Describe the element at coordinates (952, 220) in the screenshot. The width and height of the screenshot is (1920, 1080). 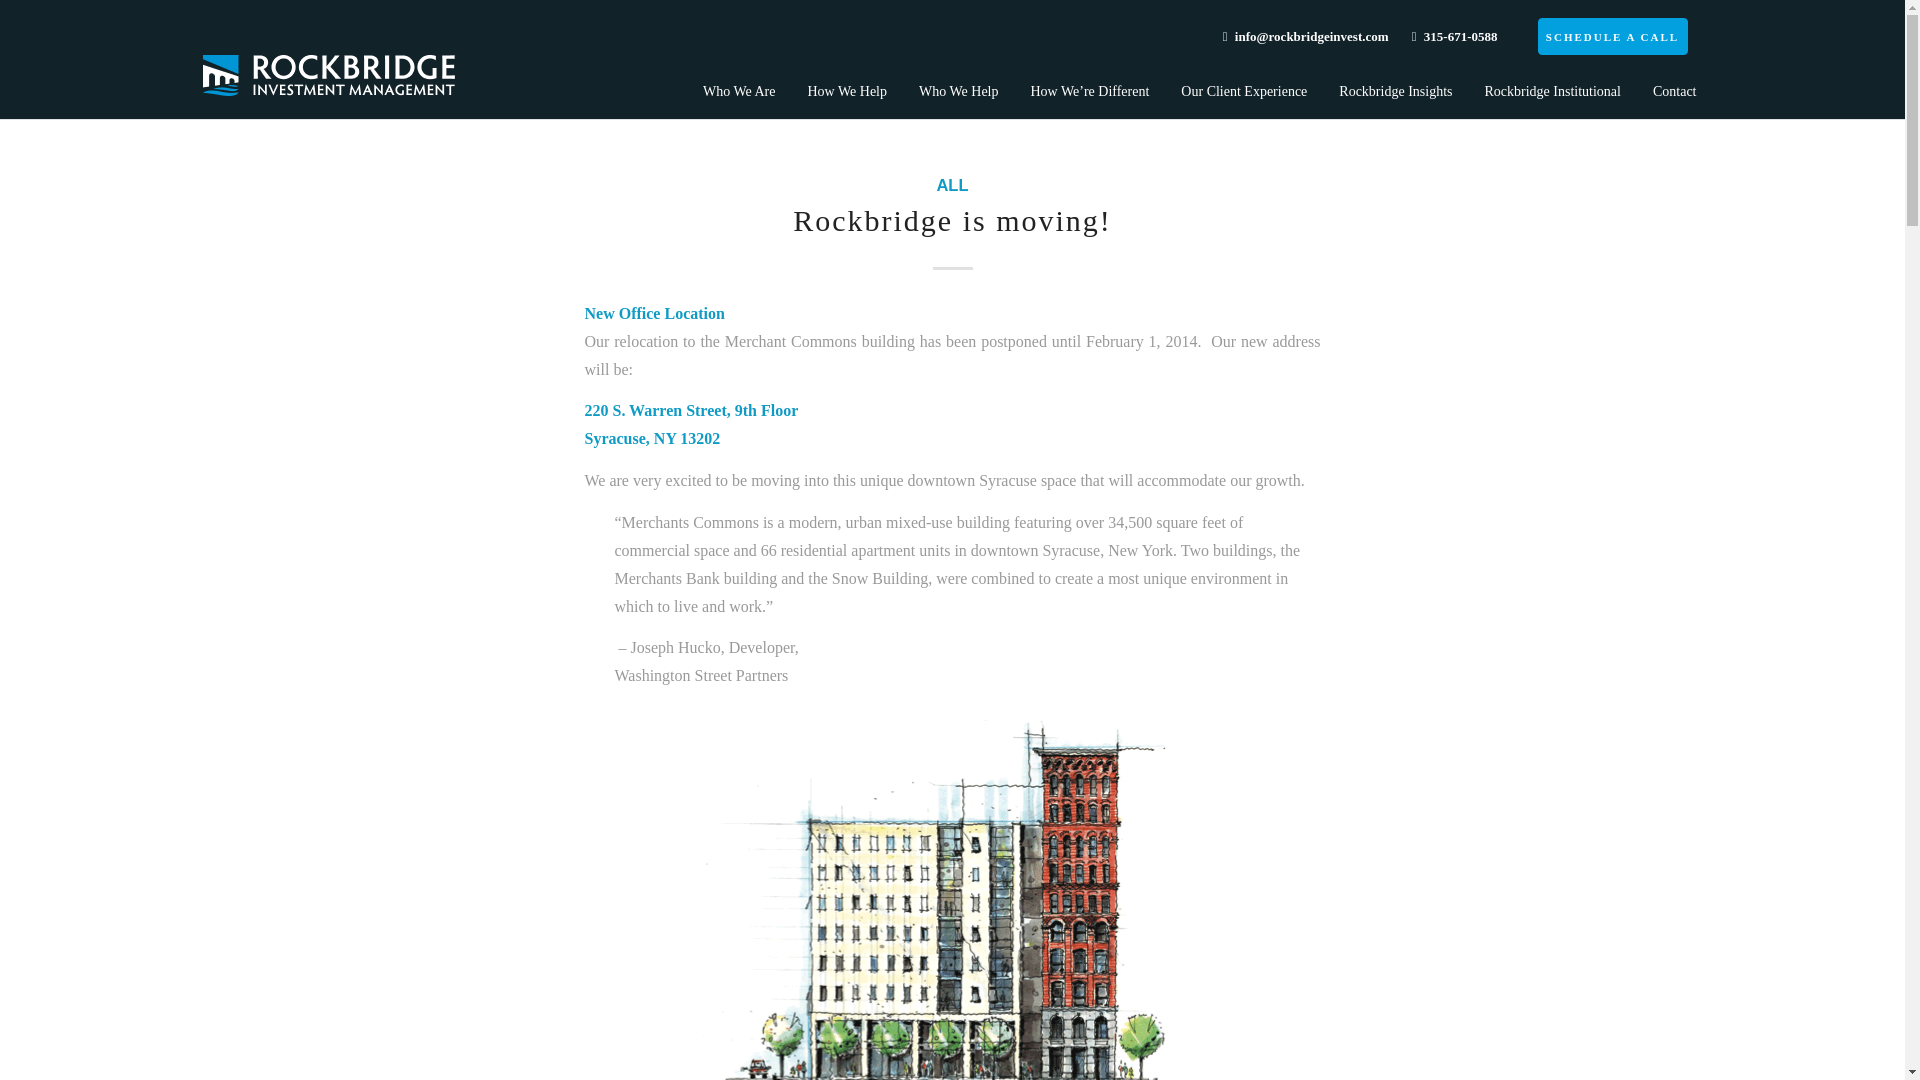
I see `Permanent Link: Rockbridge Is Moving!` at that location.